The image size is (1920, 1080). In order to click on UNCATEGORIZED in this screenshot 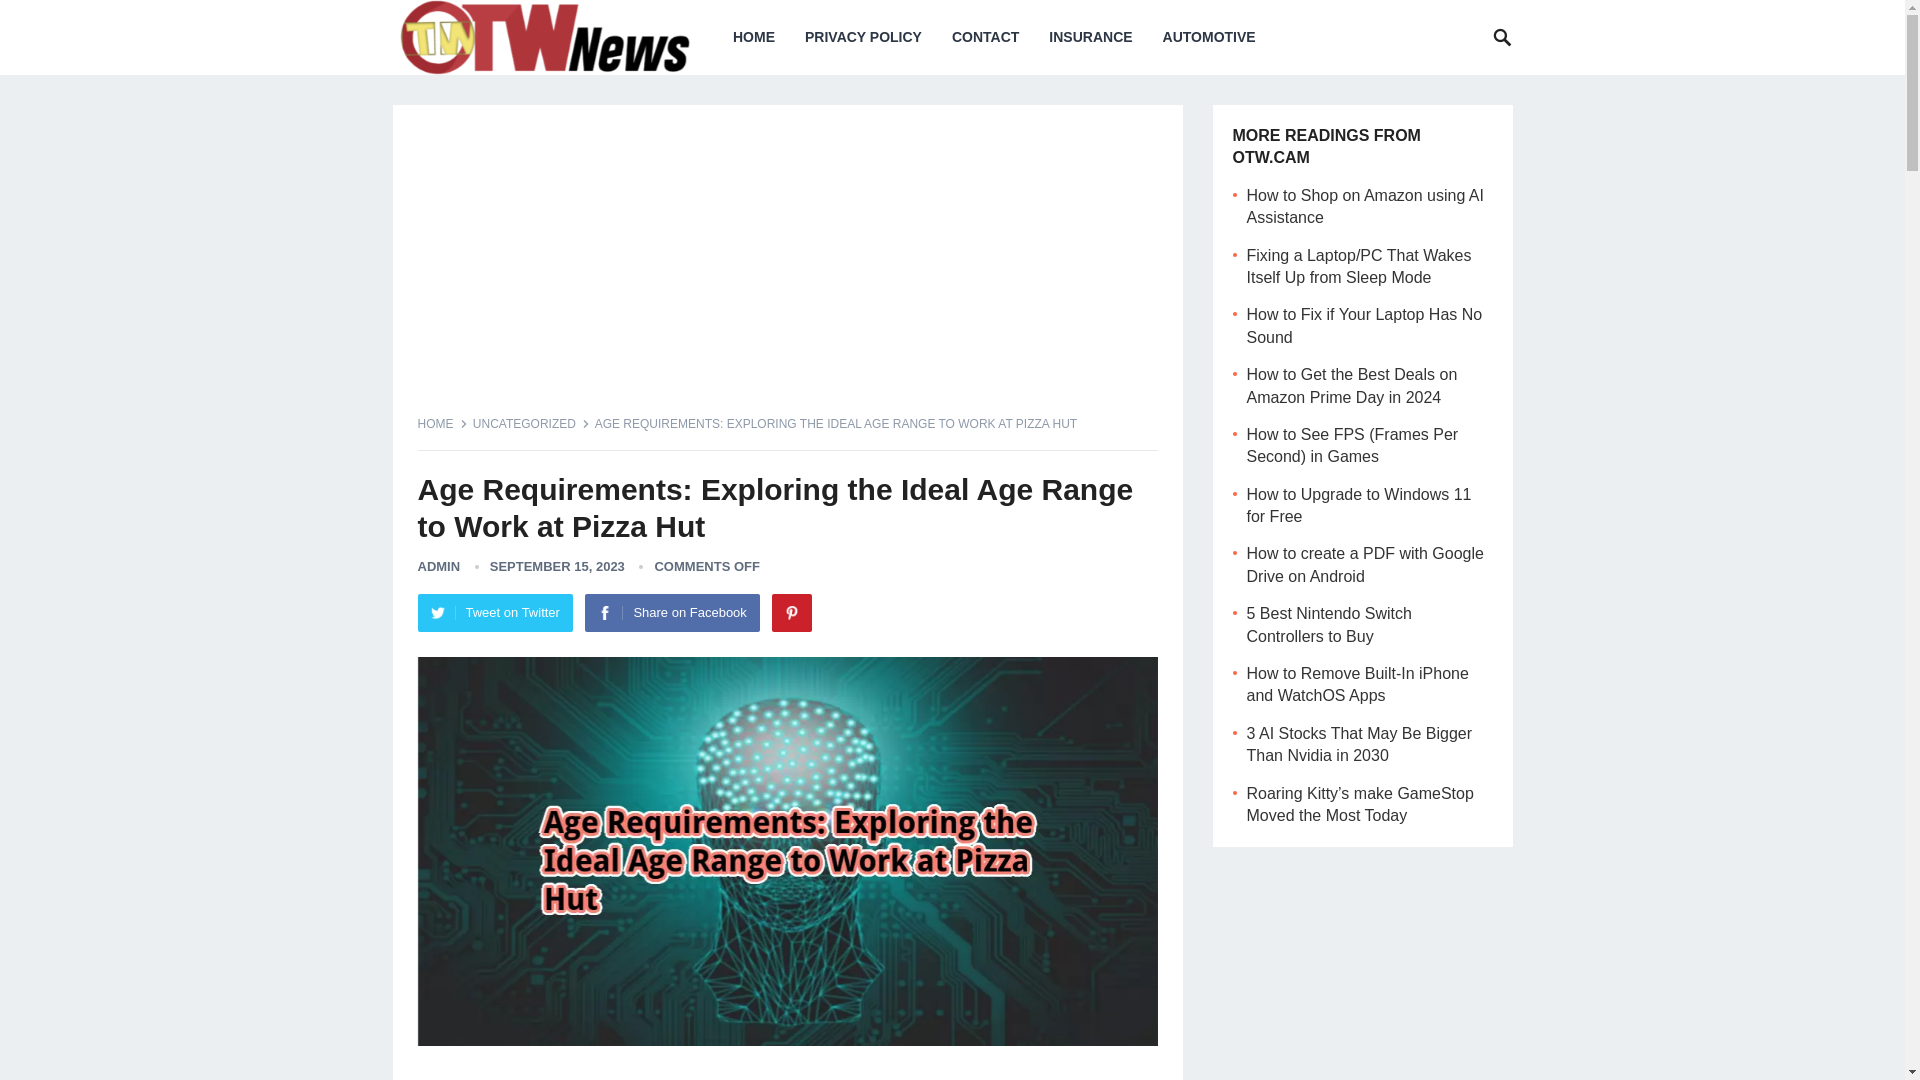, I will do `click(530, 423)`.